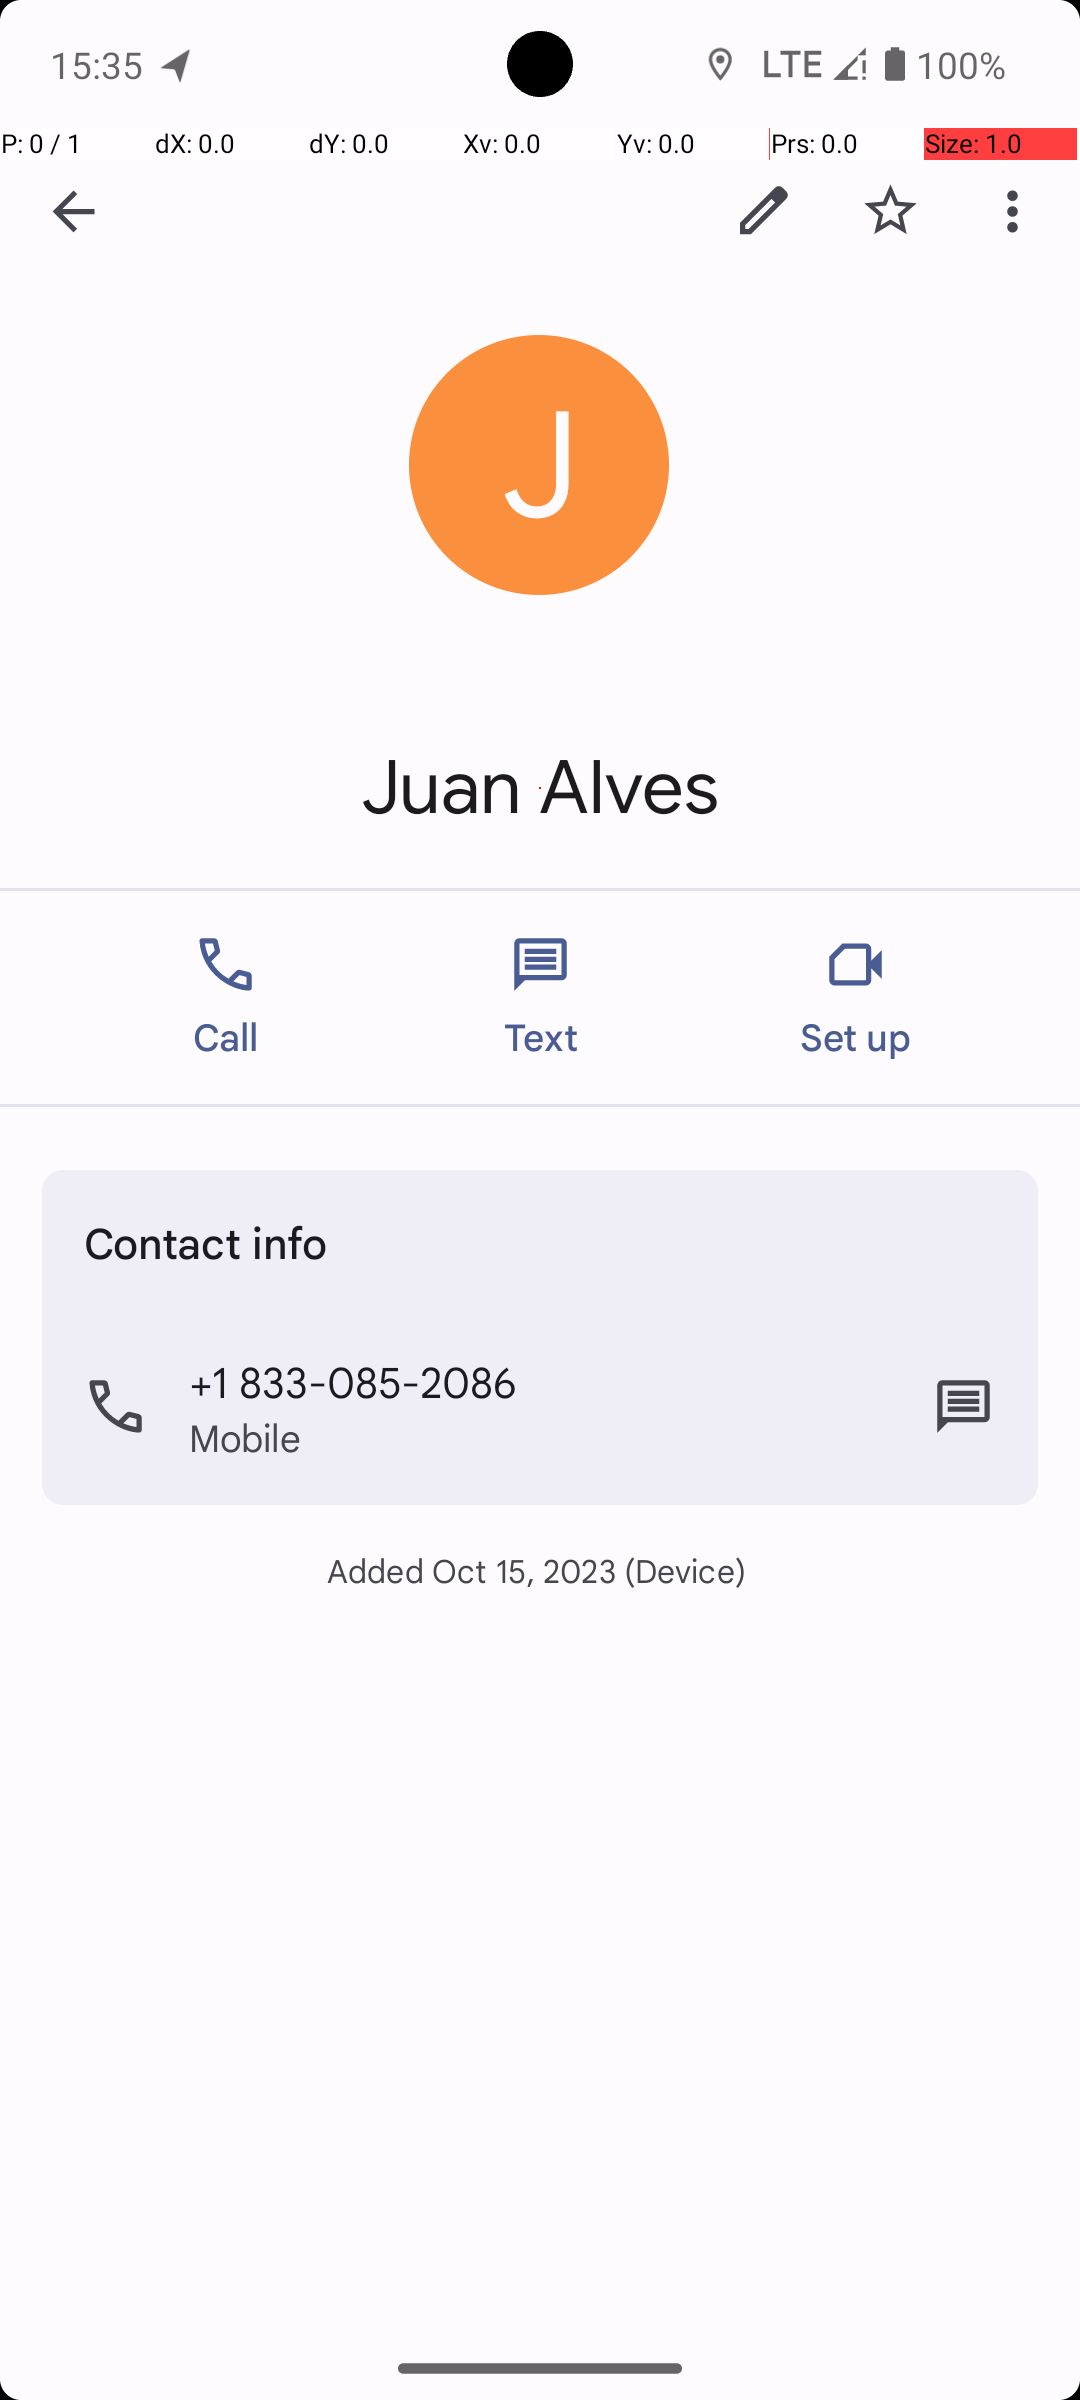 Image resolution: width=1080 pixels, height=2400 pixels. Describe the element at coordinates (540, 466) in the screenshot. I see `Contact photo` at that location.